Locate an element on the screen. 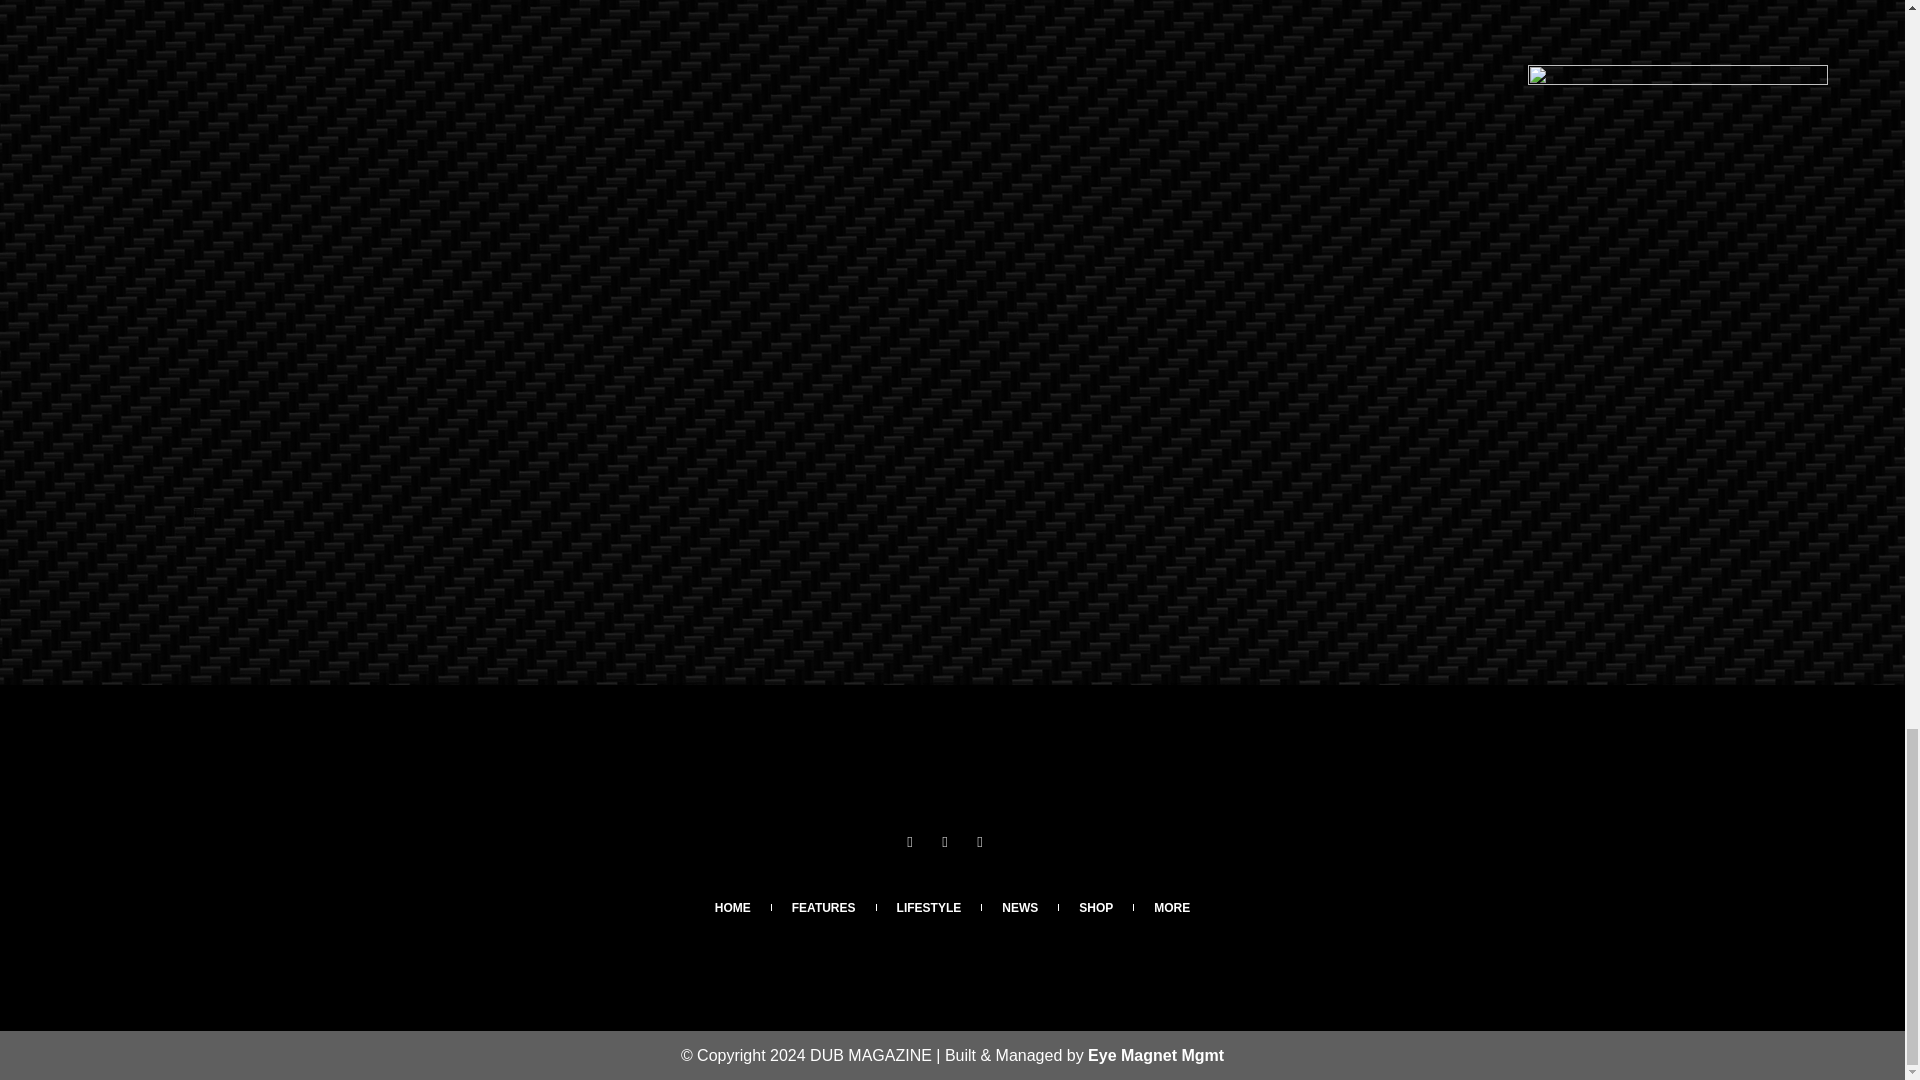 The width and height of the screenshot is (1920, 1080). Facebook is located at coordinates (916, 850).